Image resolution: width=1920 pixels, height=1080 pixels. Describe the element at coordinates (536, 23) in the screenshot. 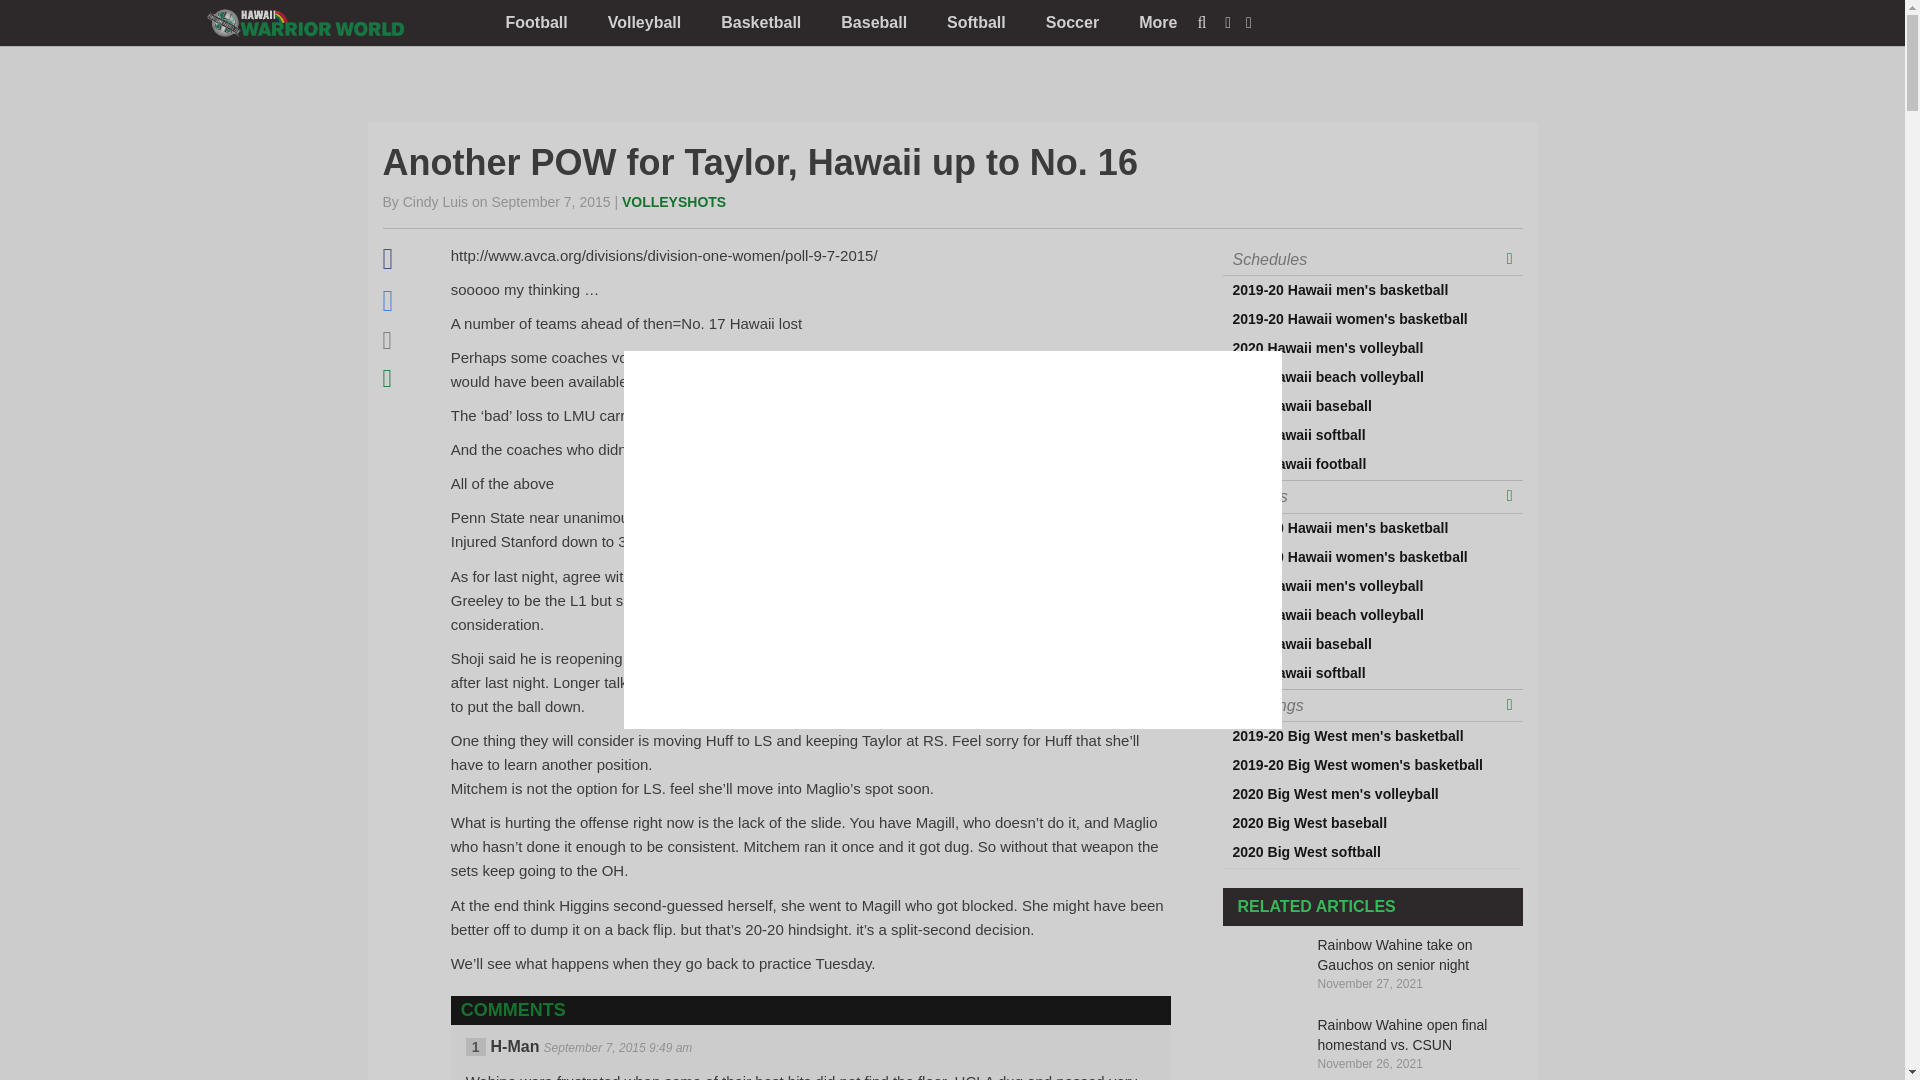

I see `Football` at that location.